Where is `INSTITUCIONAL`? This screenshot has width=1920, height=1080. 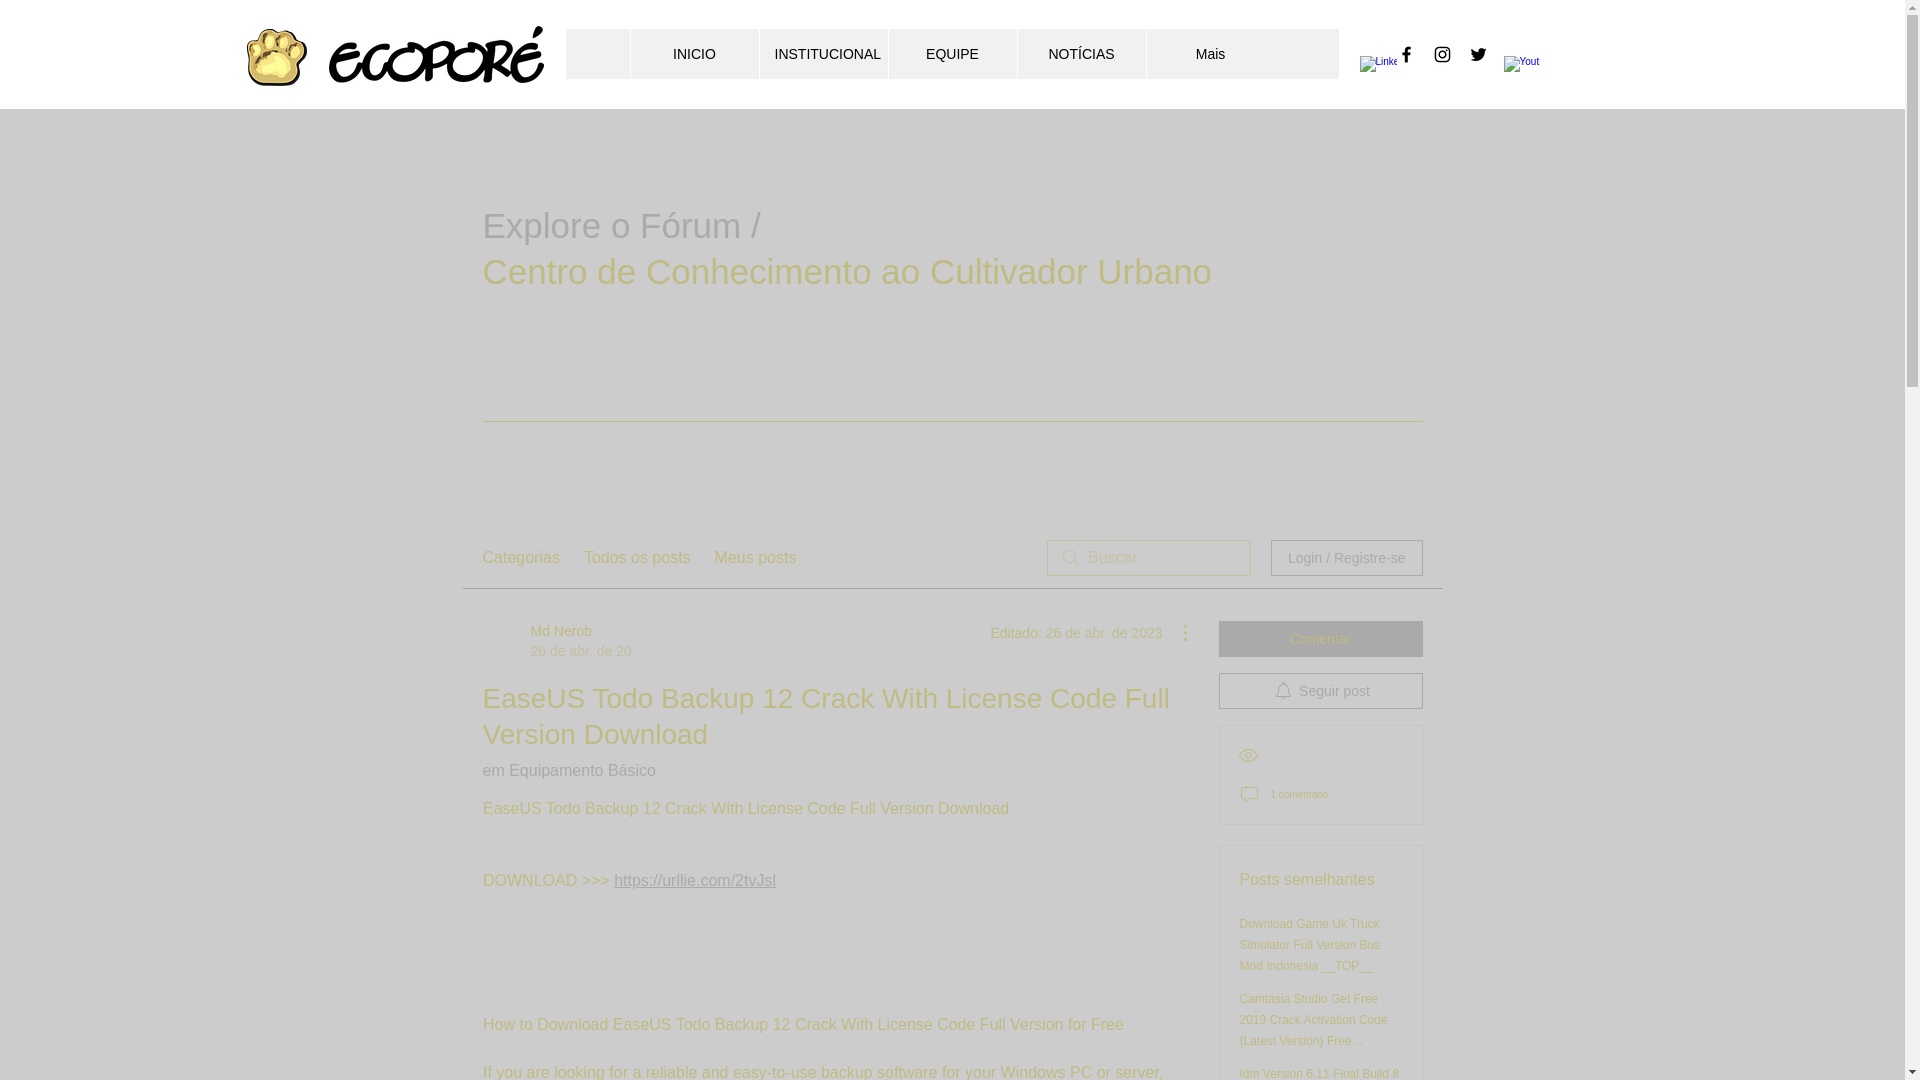
INSTITUCIONAL is located at coordinates (694, 54).